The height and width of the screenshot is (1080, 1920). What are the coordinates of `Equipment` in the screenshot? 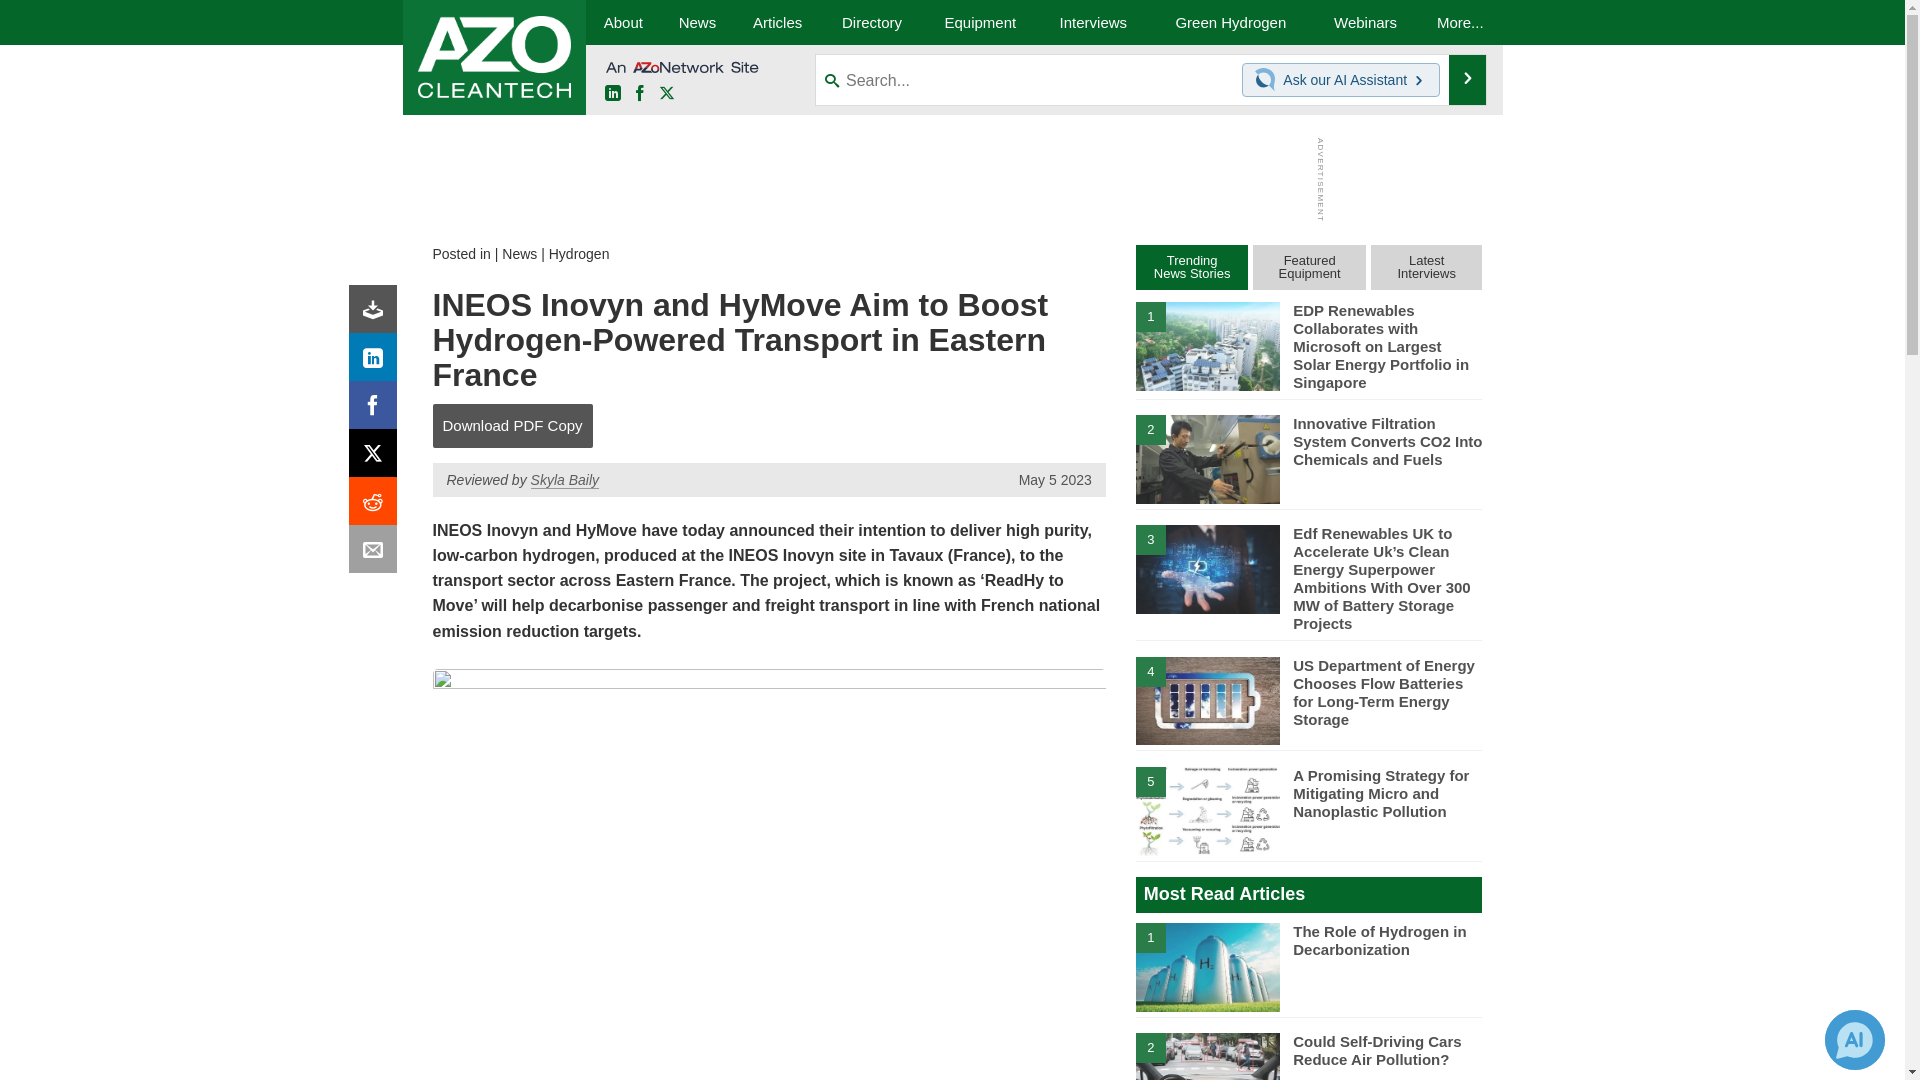 It's located at (980, 22).